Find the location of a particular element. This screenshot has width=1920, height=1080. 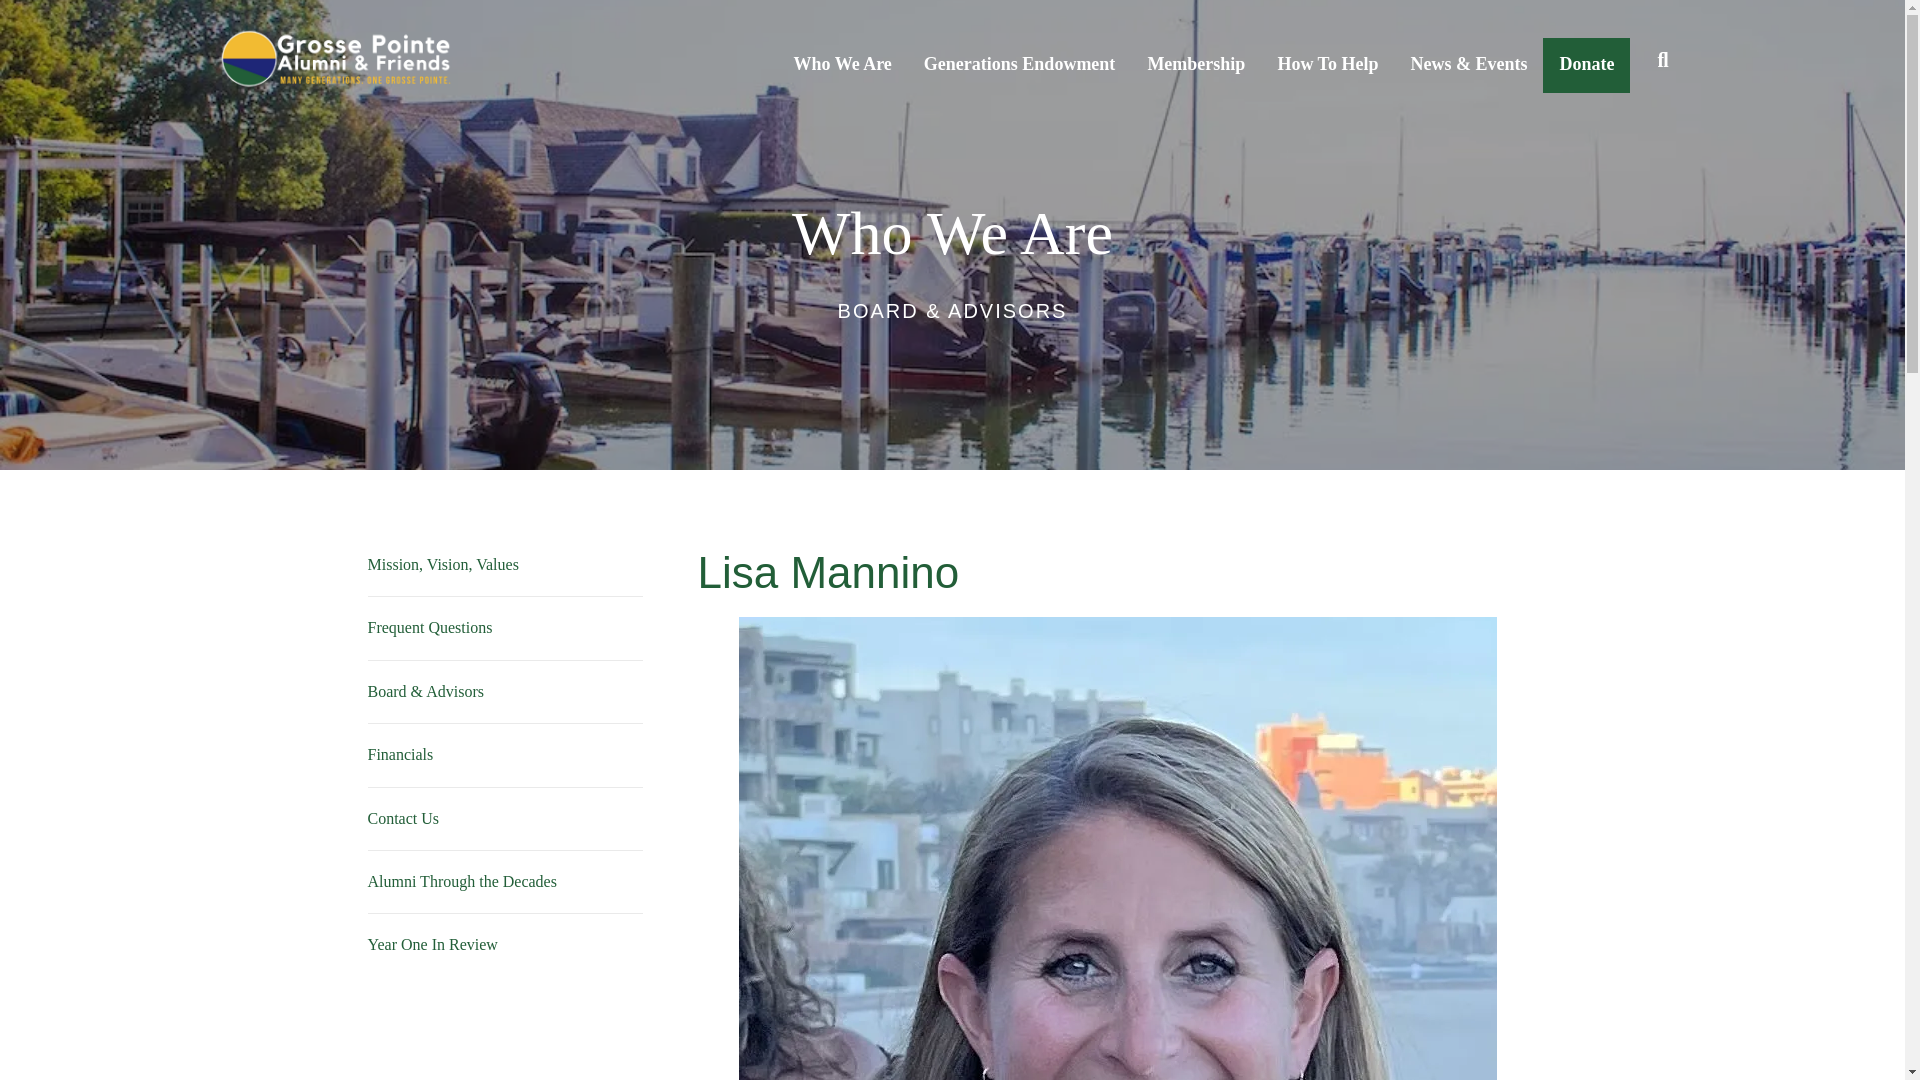

Who We Are is located at coordinates (843, 59).